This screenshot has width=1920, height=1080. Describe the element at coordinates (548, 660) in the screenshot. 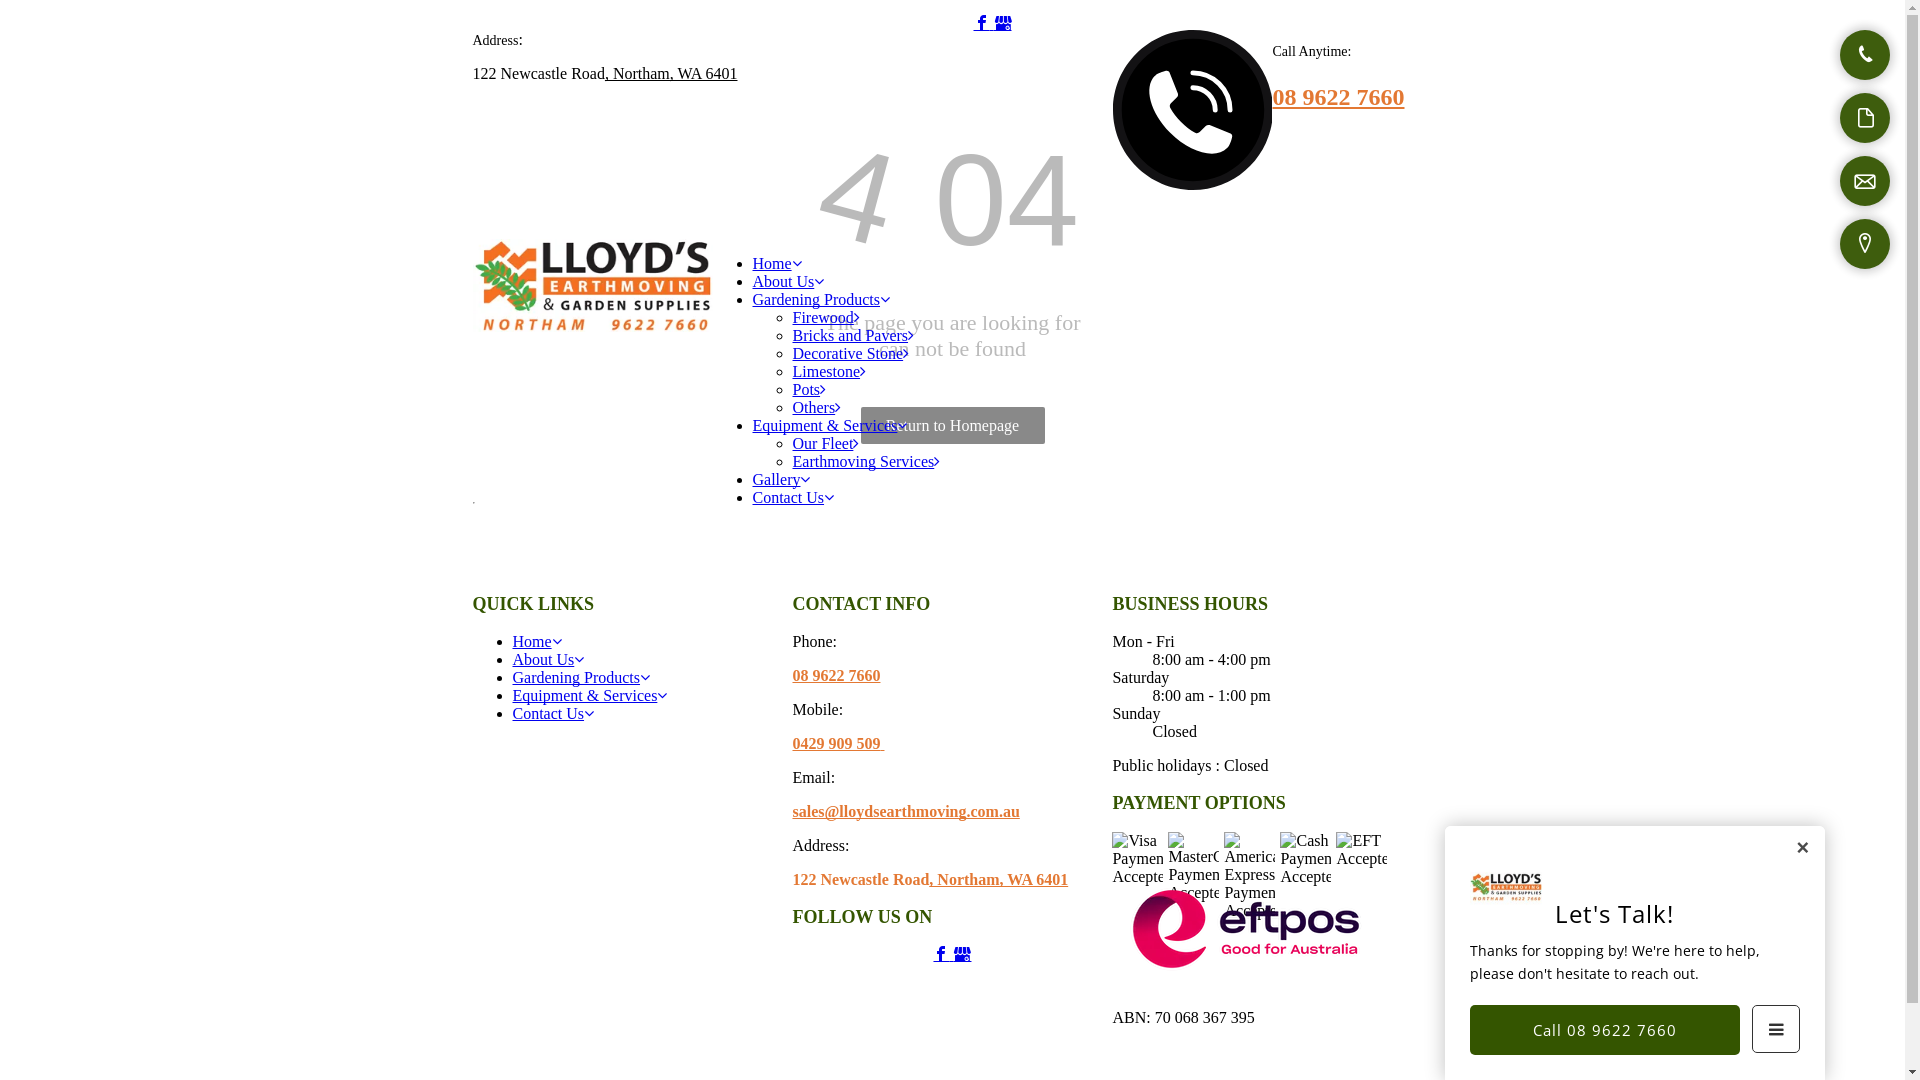

I see `About Us` at that location.